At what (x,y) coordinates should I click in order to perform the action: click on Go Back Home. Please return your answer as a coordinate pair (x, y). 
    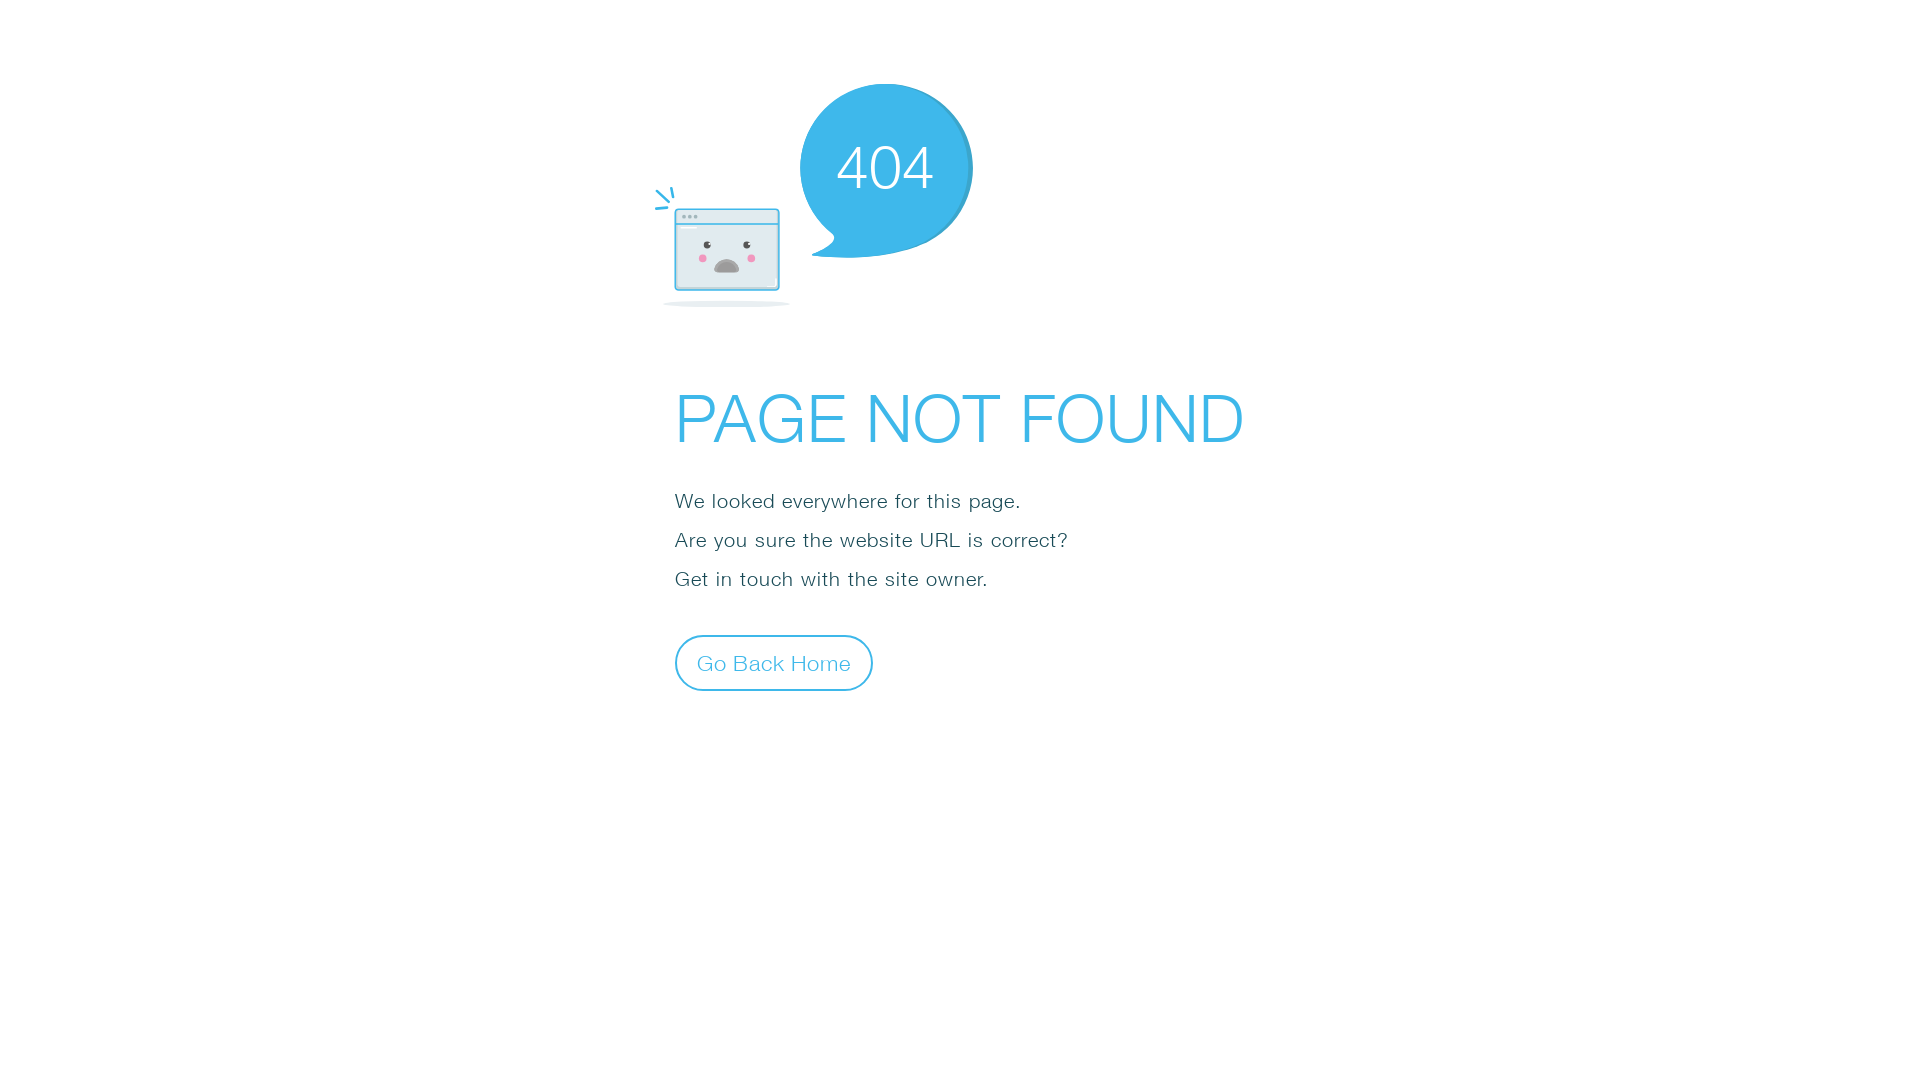
    Looking at the image, I should click on (774, 662).